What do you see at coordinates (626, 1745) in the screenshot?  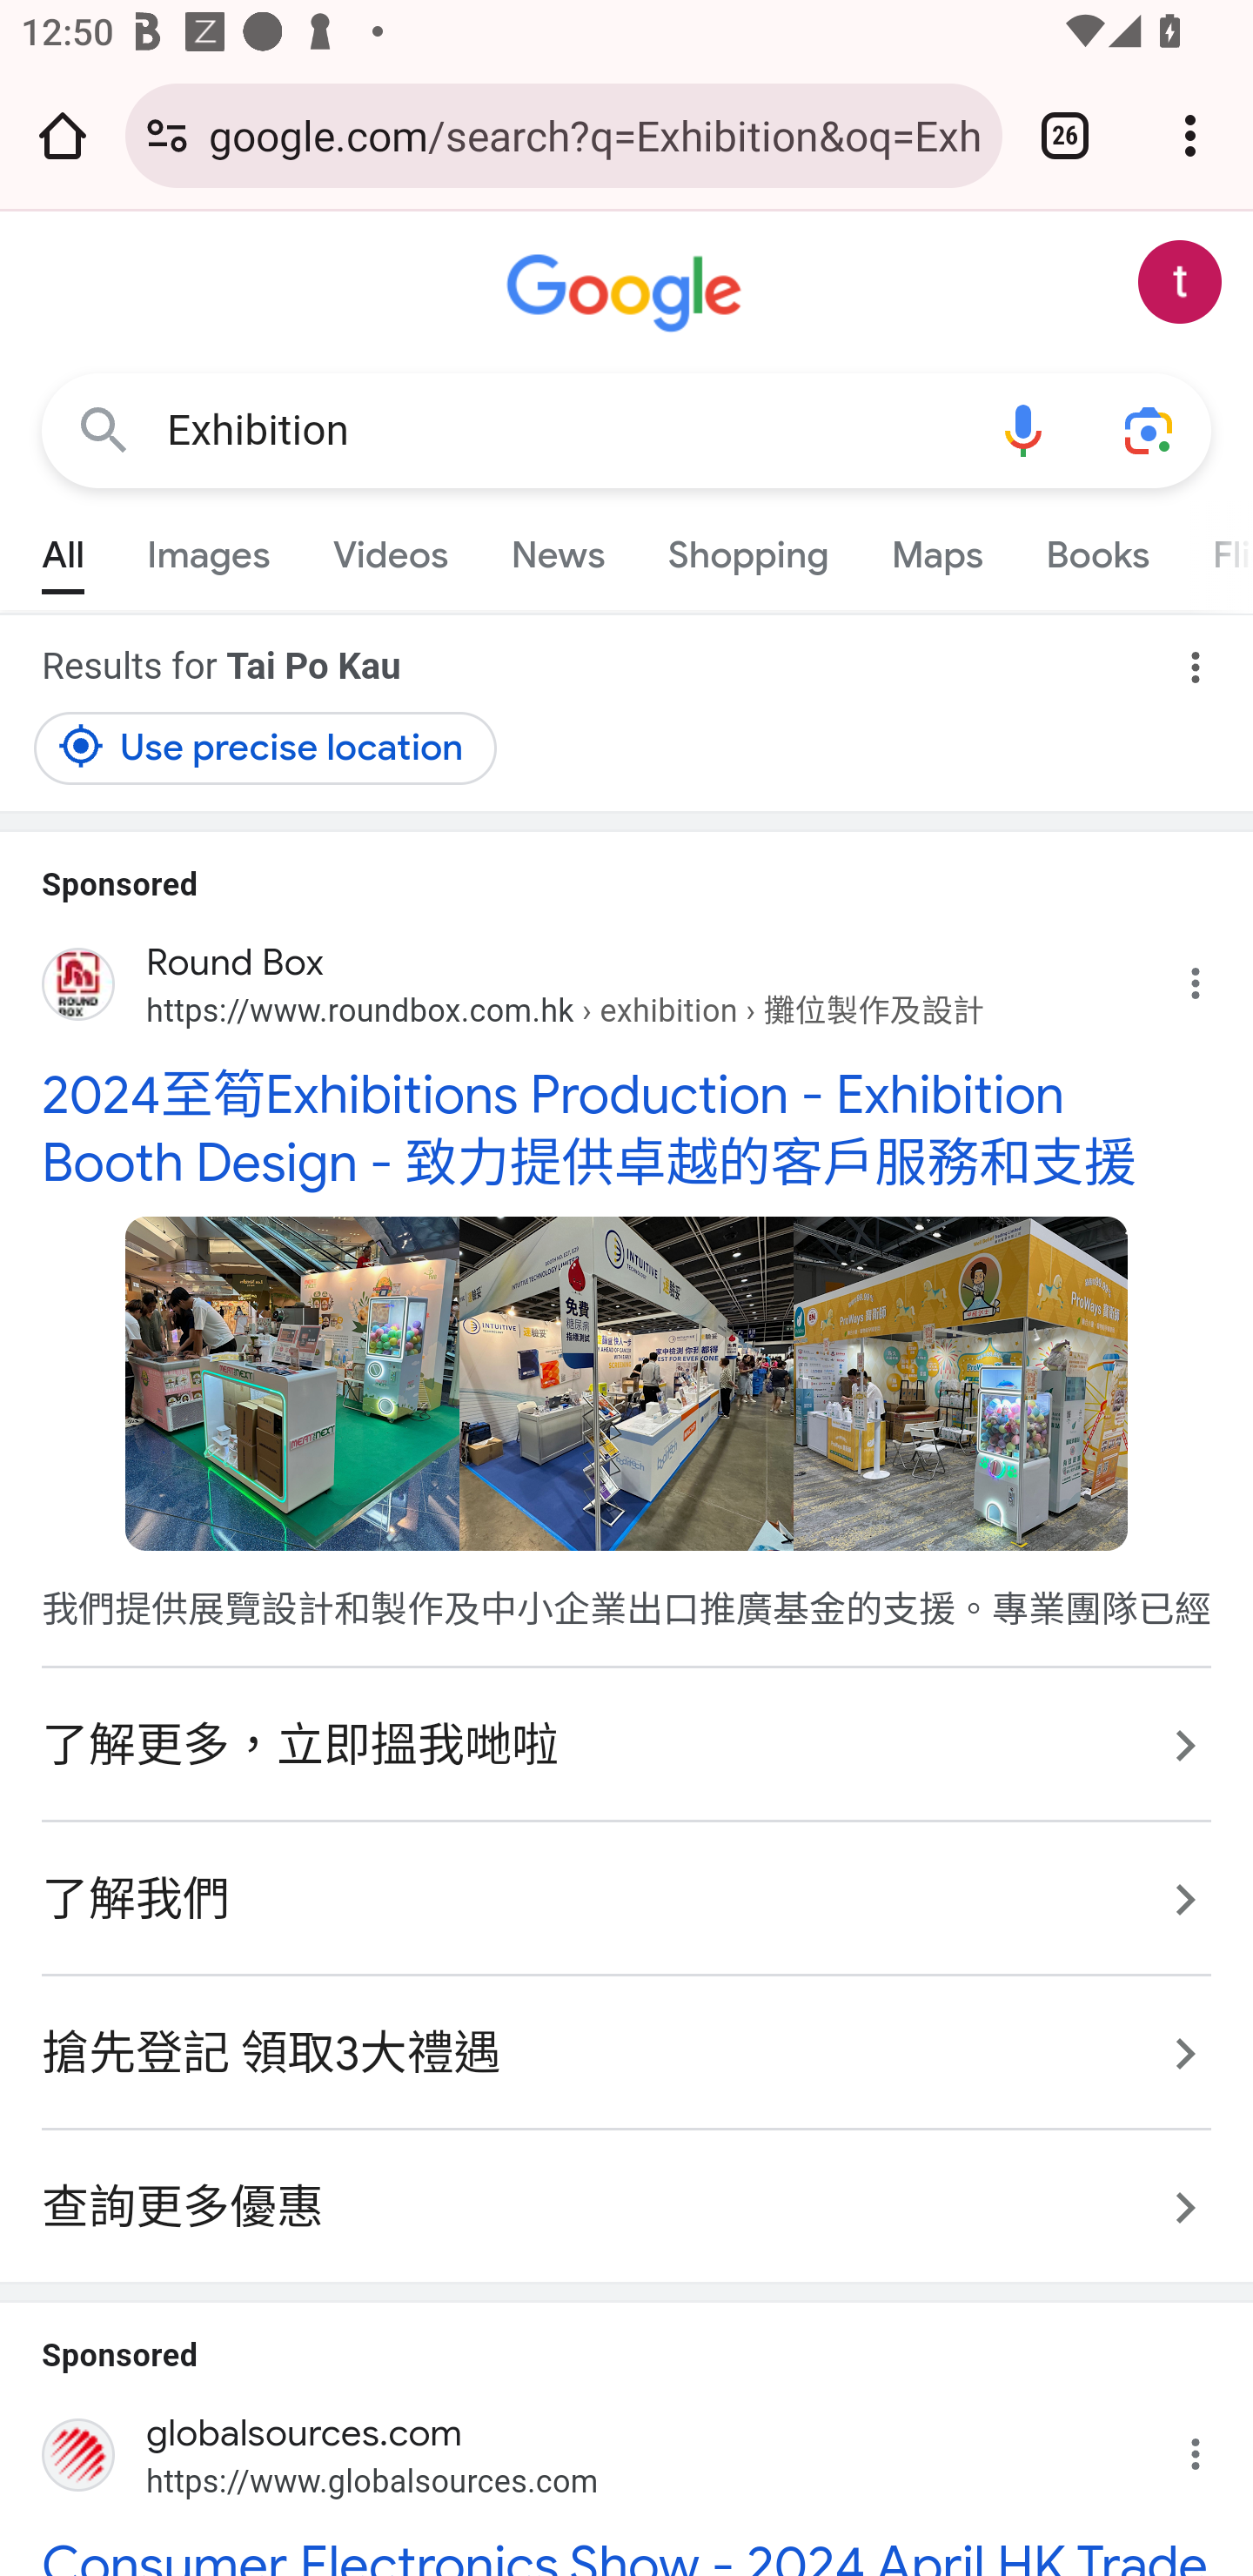 I see `了解更多，立即搵我哋啦` at bounding box center [626, 1745].